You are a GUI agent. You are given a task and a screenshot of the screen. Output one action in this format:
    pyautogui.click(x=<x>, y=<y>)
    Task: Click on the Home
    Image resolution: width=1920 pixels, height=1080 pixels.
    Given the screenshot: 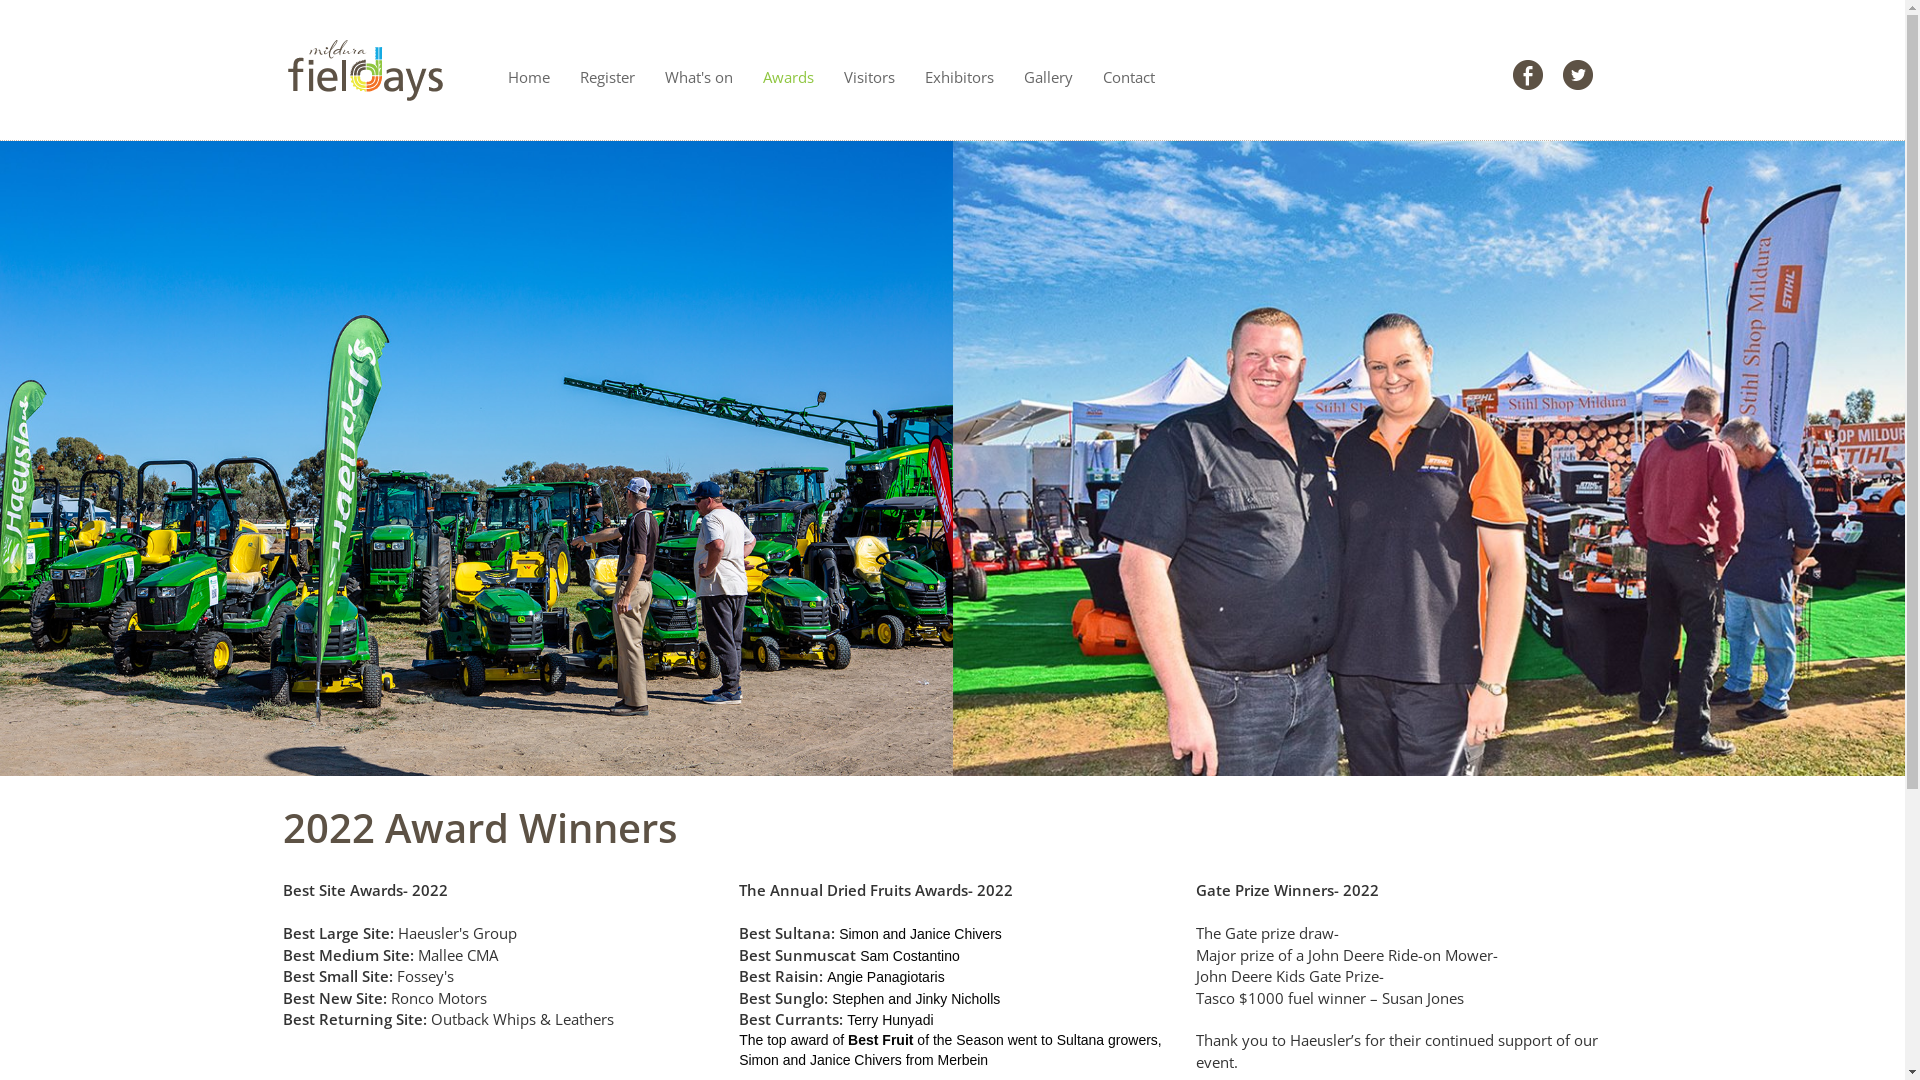 What is the action you would take?
    pyautogui.click(x=528, y=70)
    